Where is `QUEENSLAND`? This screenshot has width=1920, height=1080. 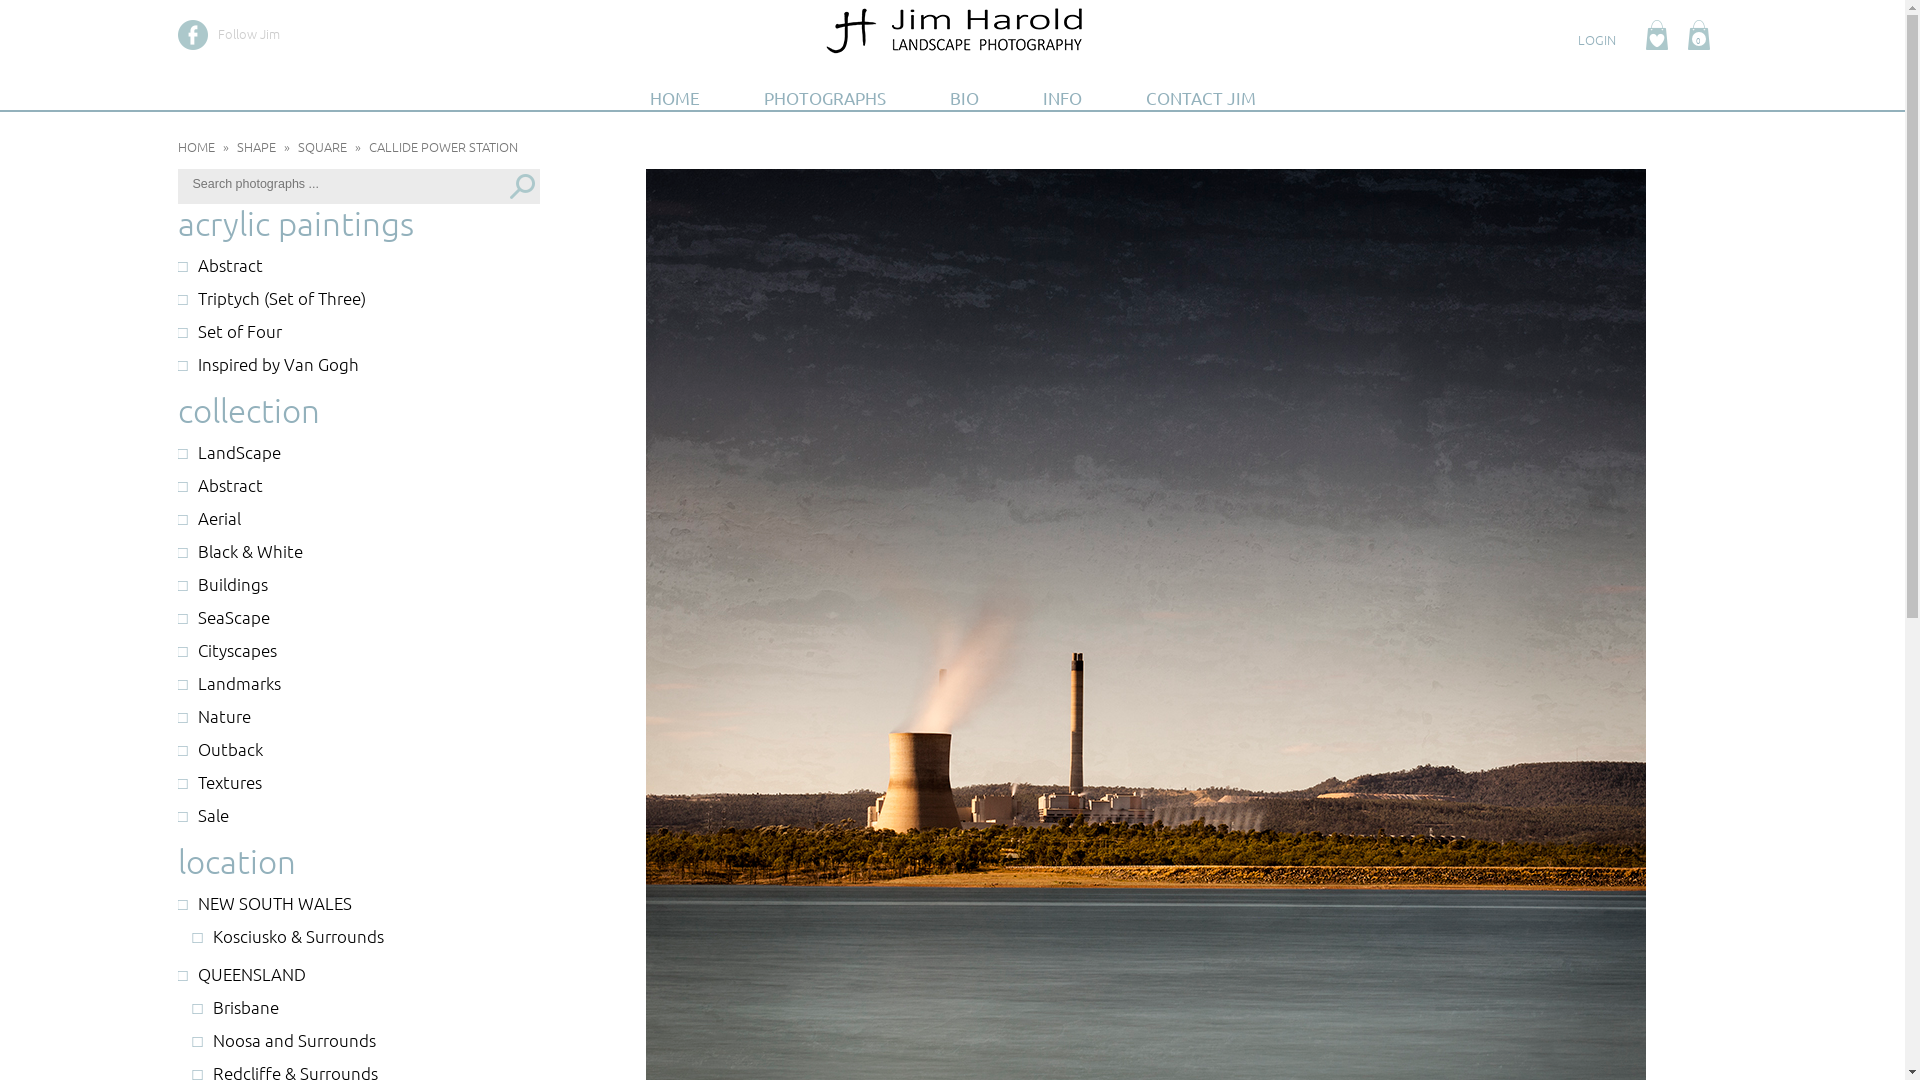 QUEENSLAND is located at coordinates (360, 974).